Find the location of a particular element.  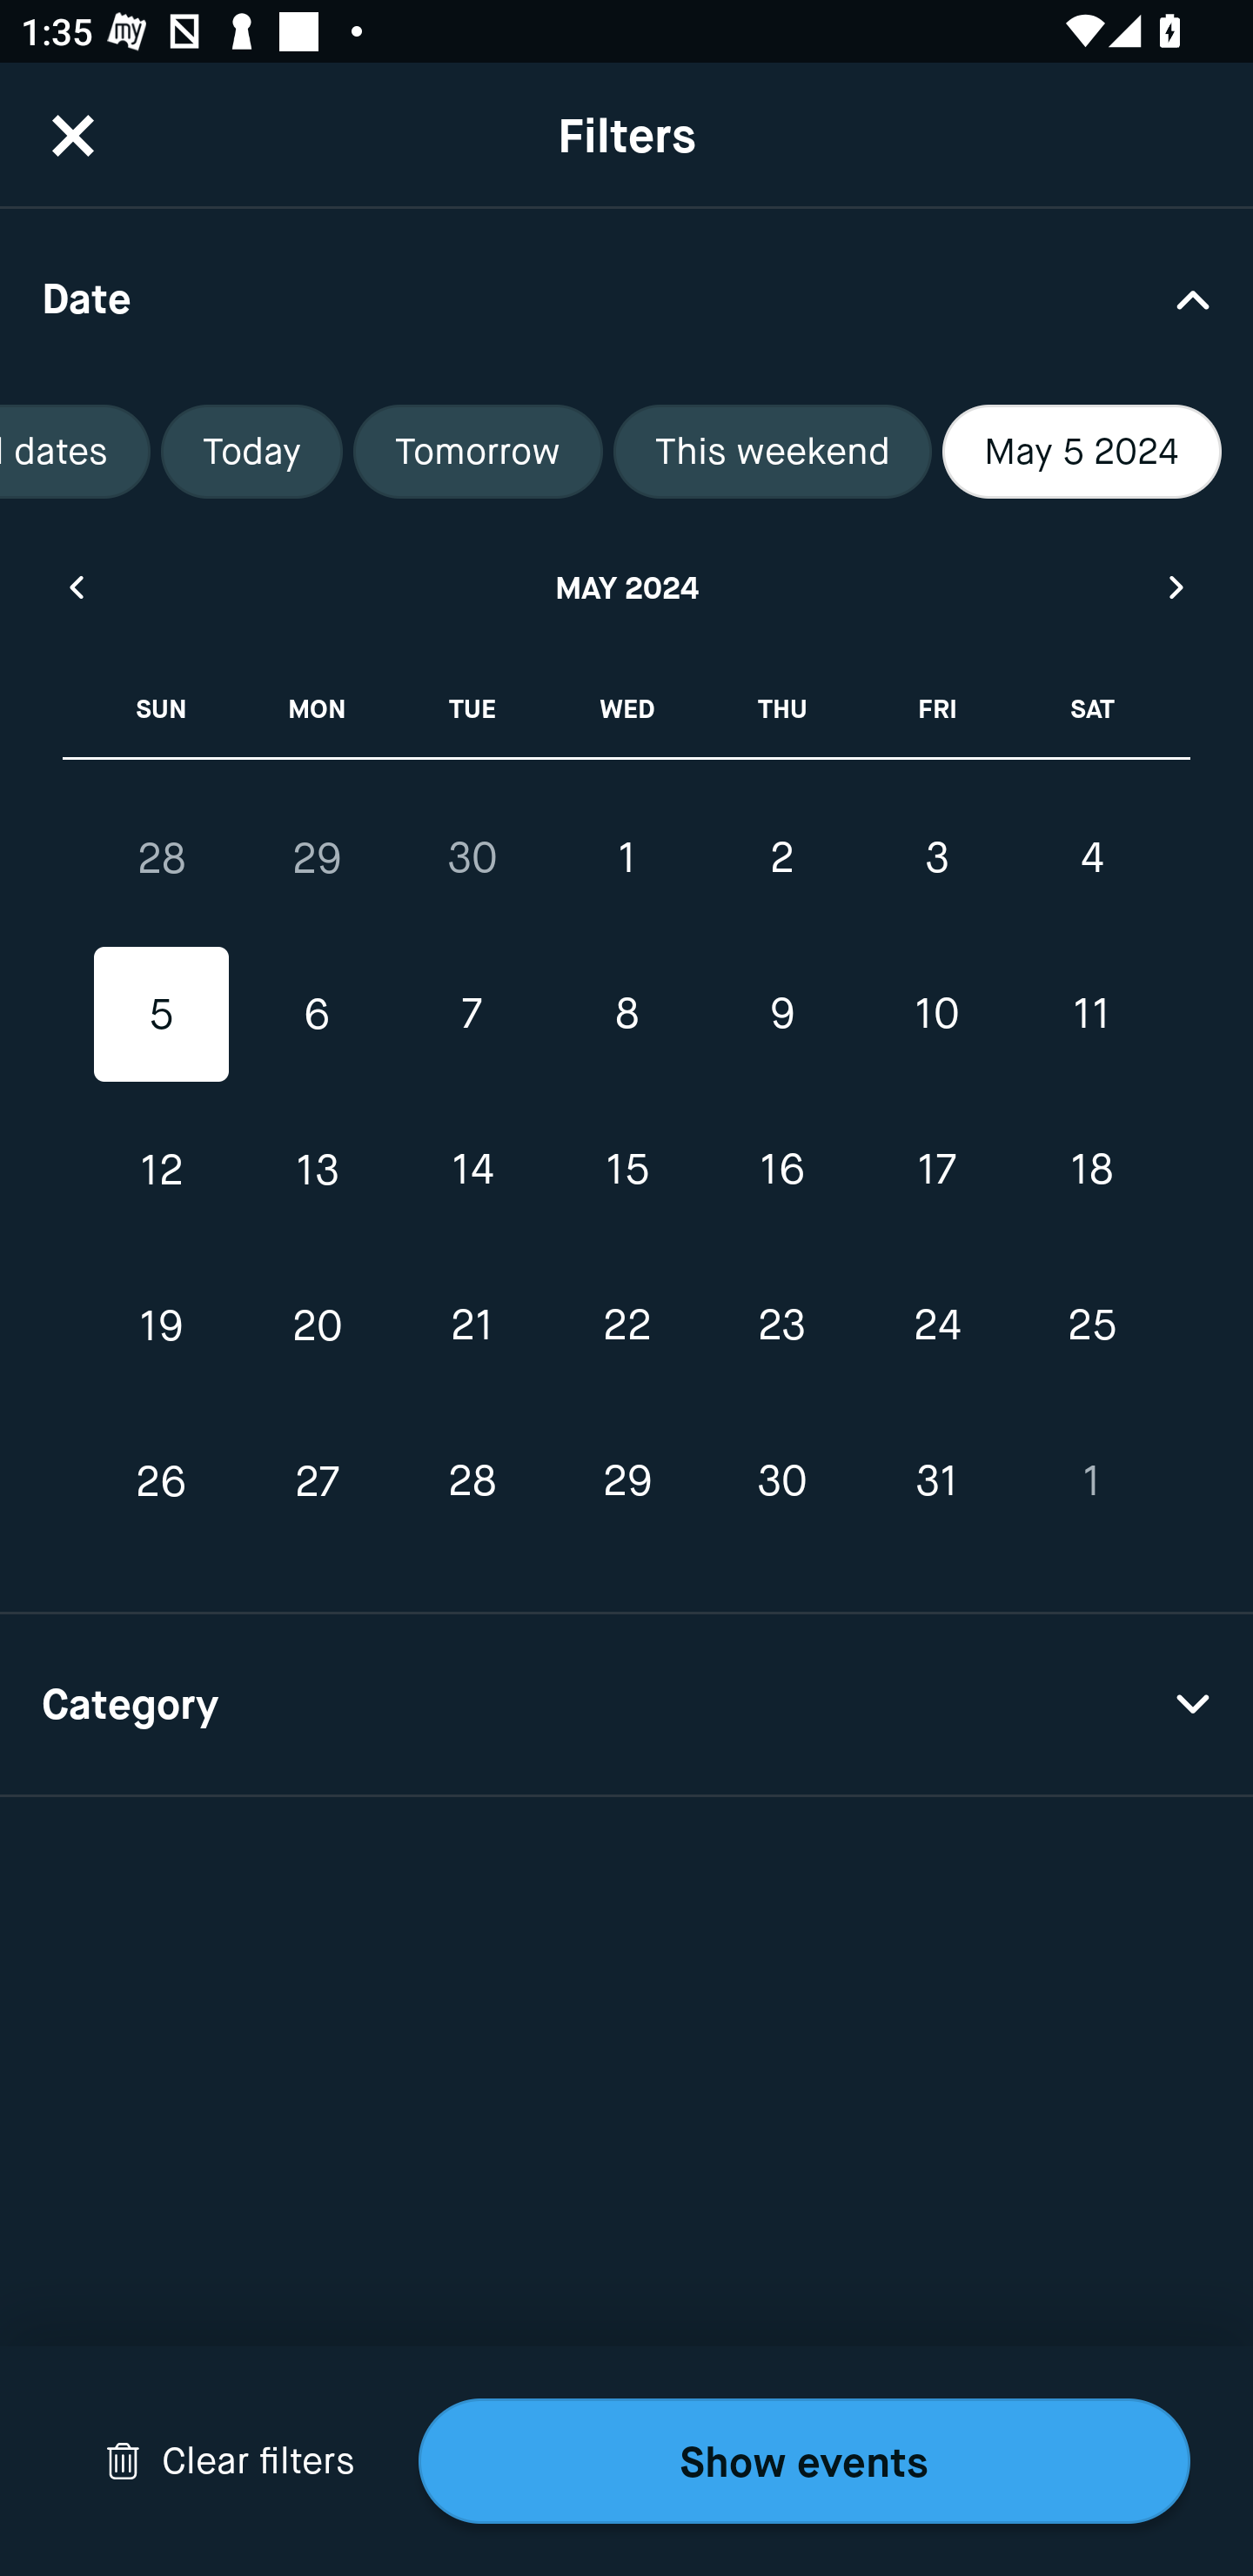

26 is located at coordinates (162, 1481).